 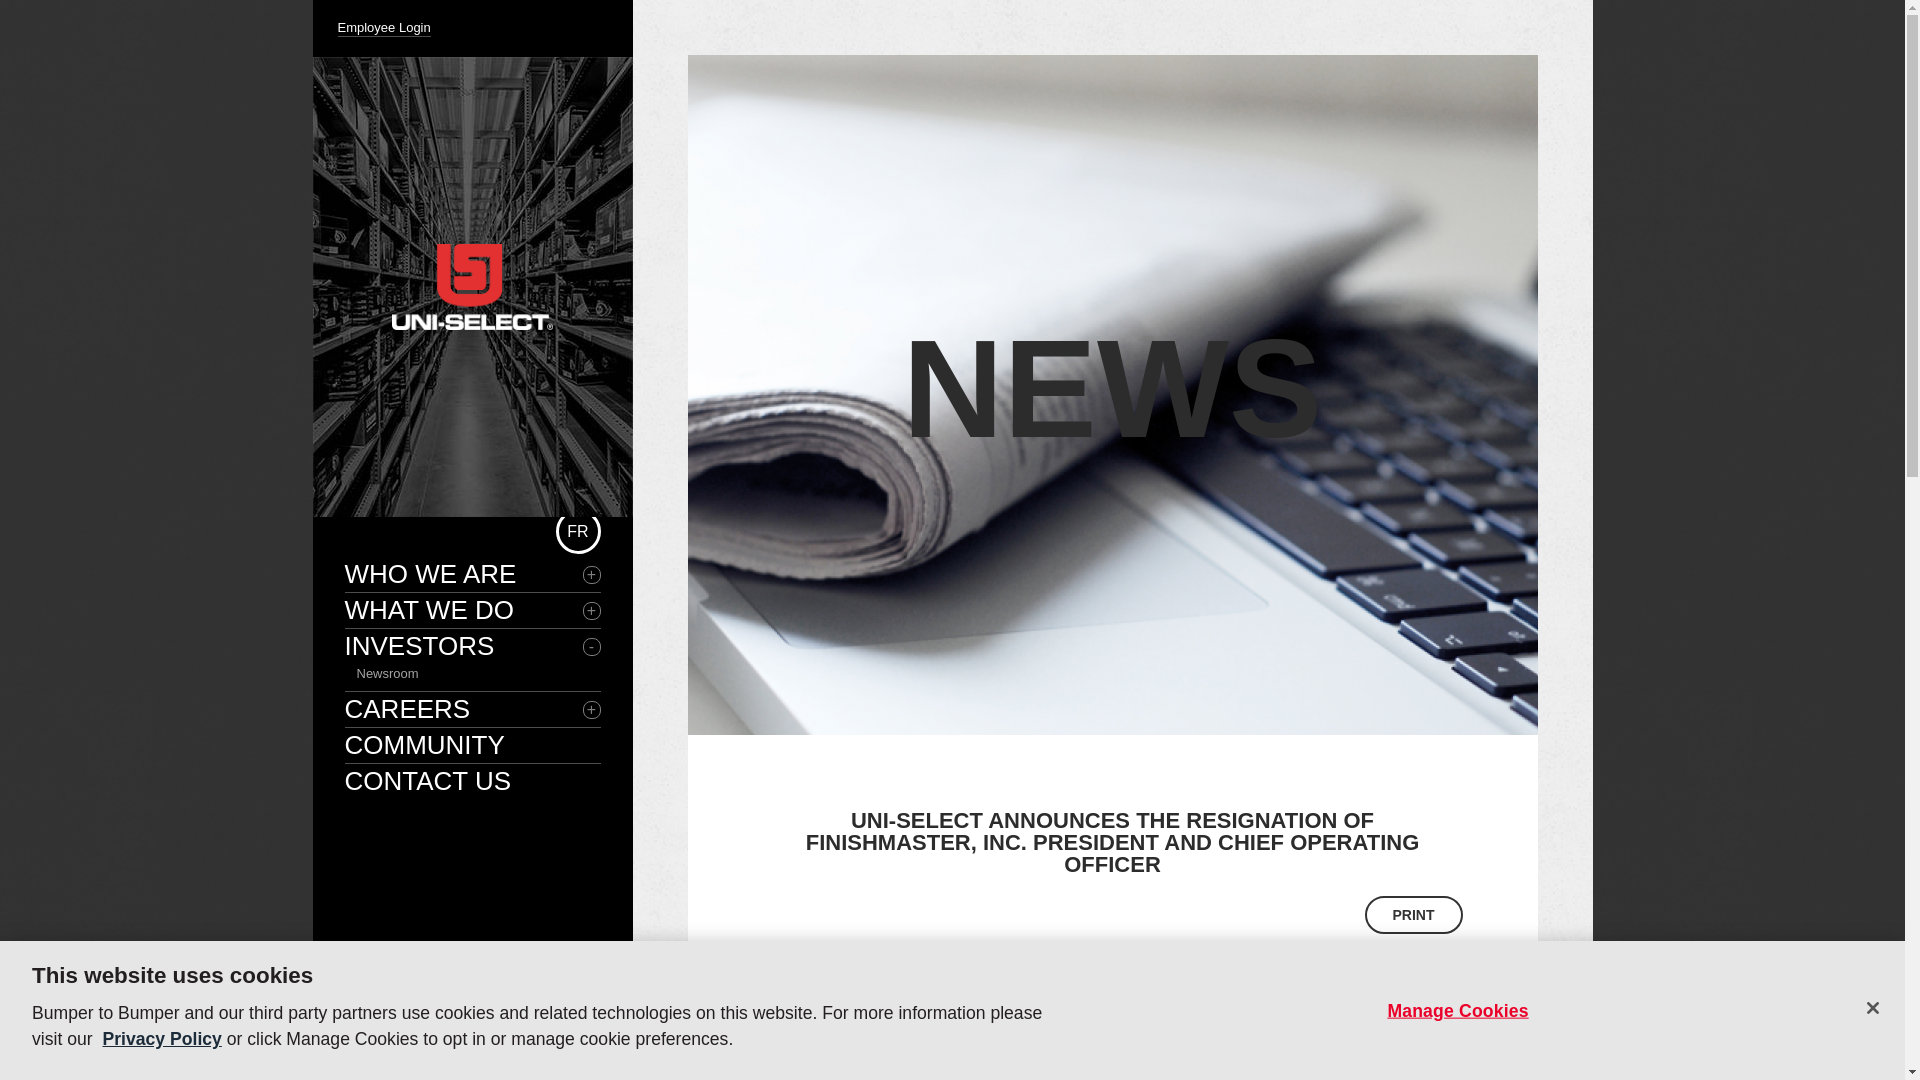 What do you see at coordinates (472, 287) in the screenshot?
I see `Uni-Select` at bounding box center [472, 287].